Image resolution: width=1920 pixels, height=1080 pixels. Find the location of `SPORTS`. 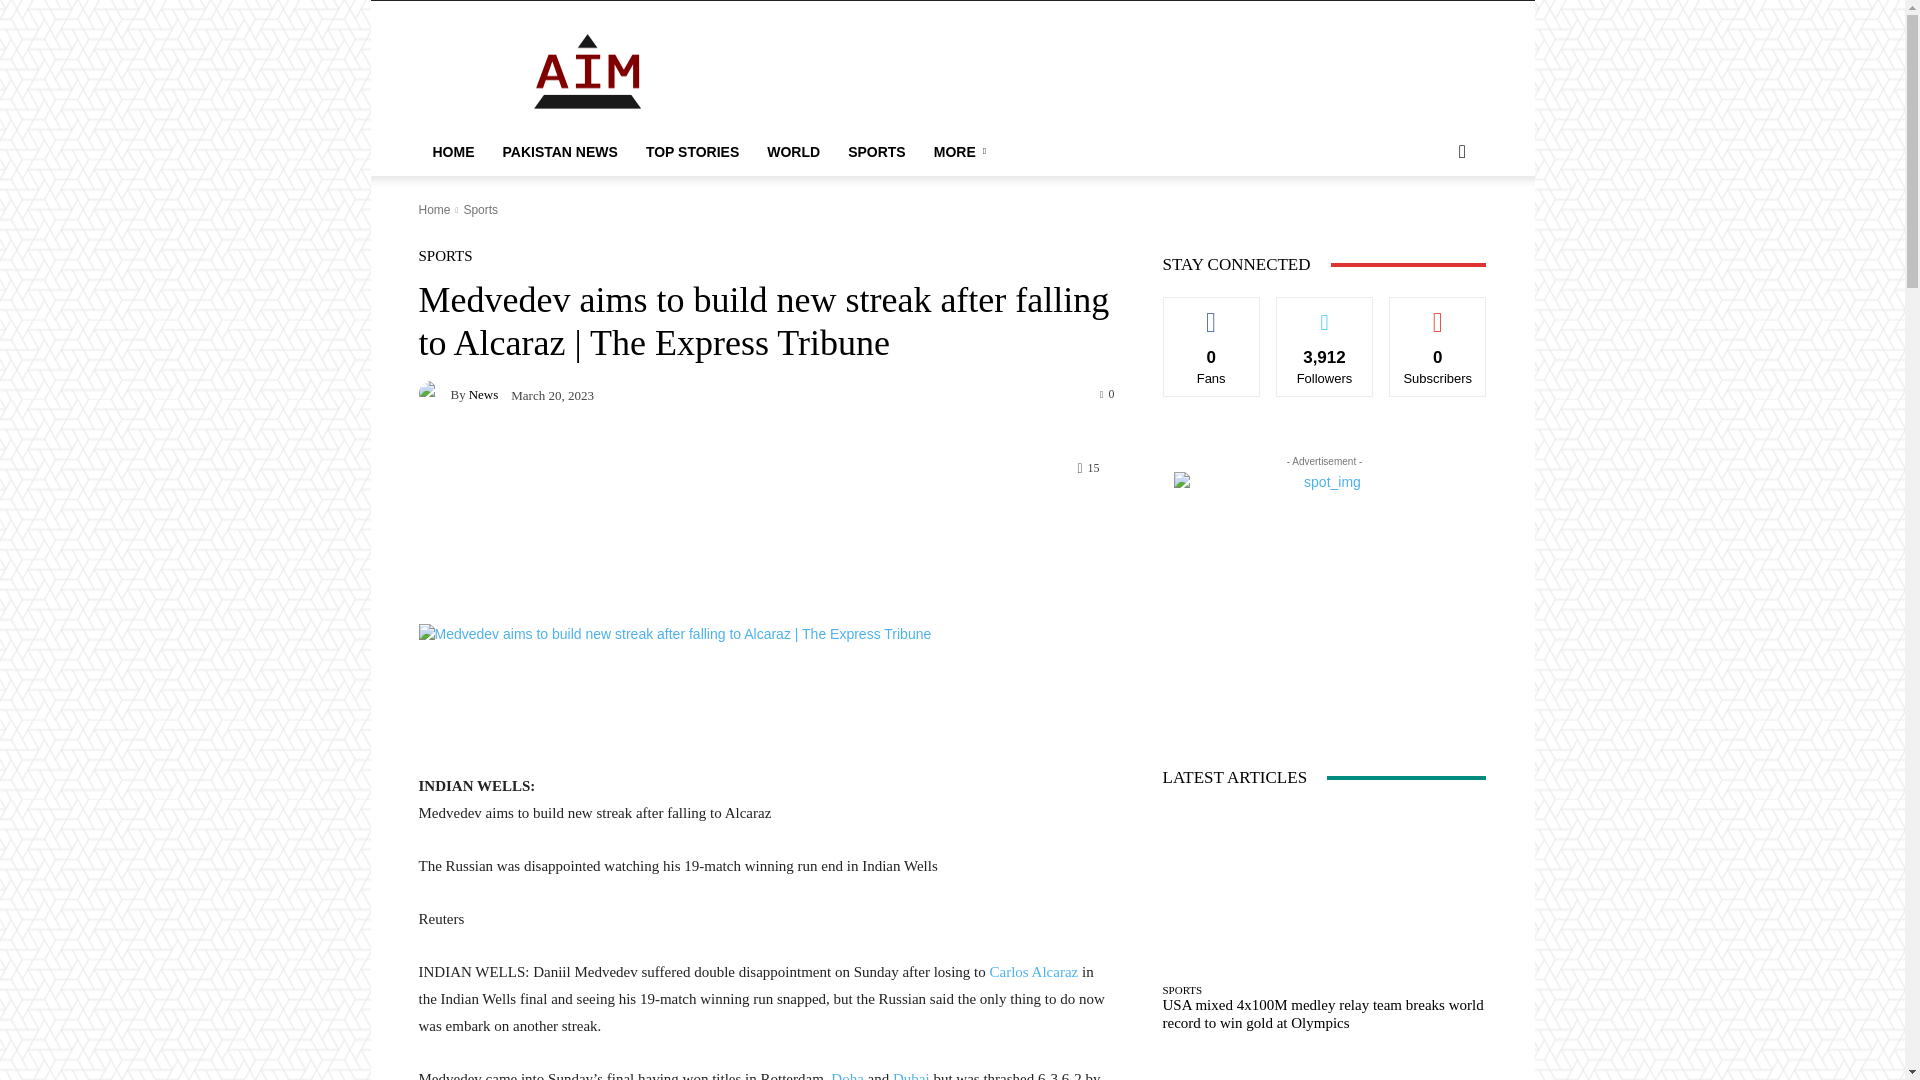

SPORTS is located at coordinates (876, 152).